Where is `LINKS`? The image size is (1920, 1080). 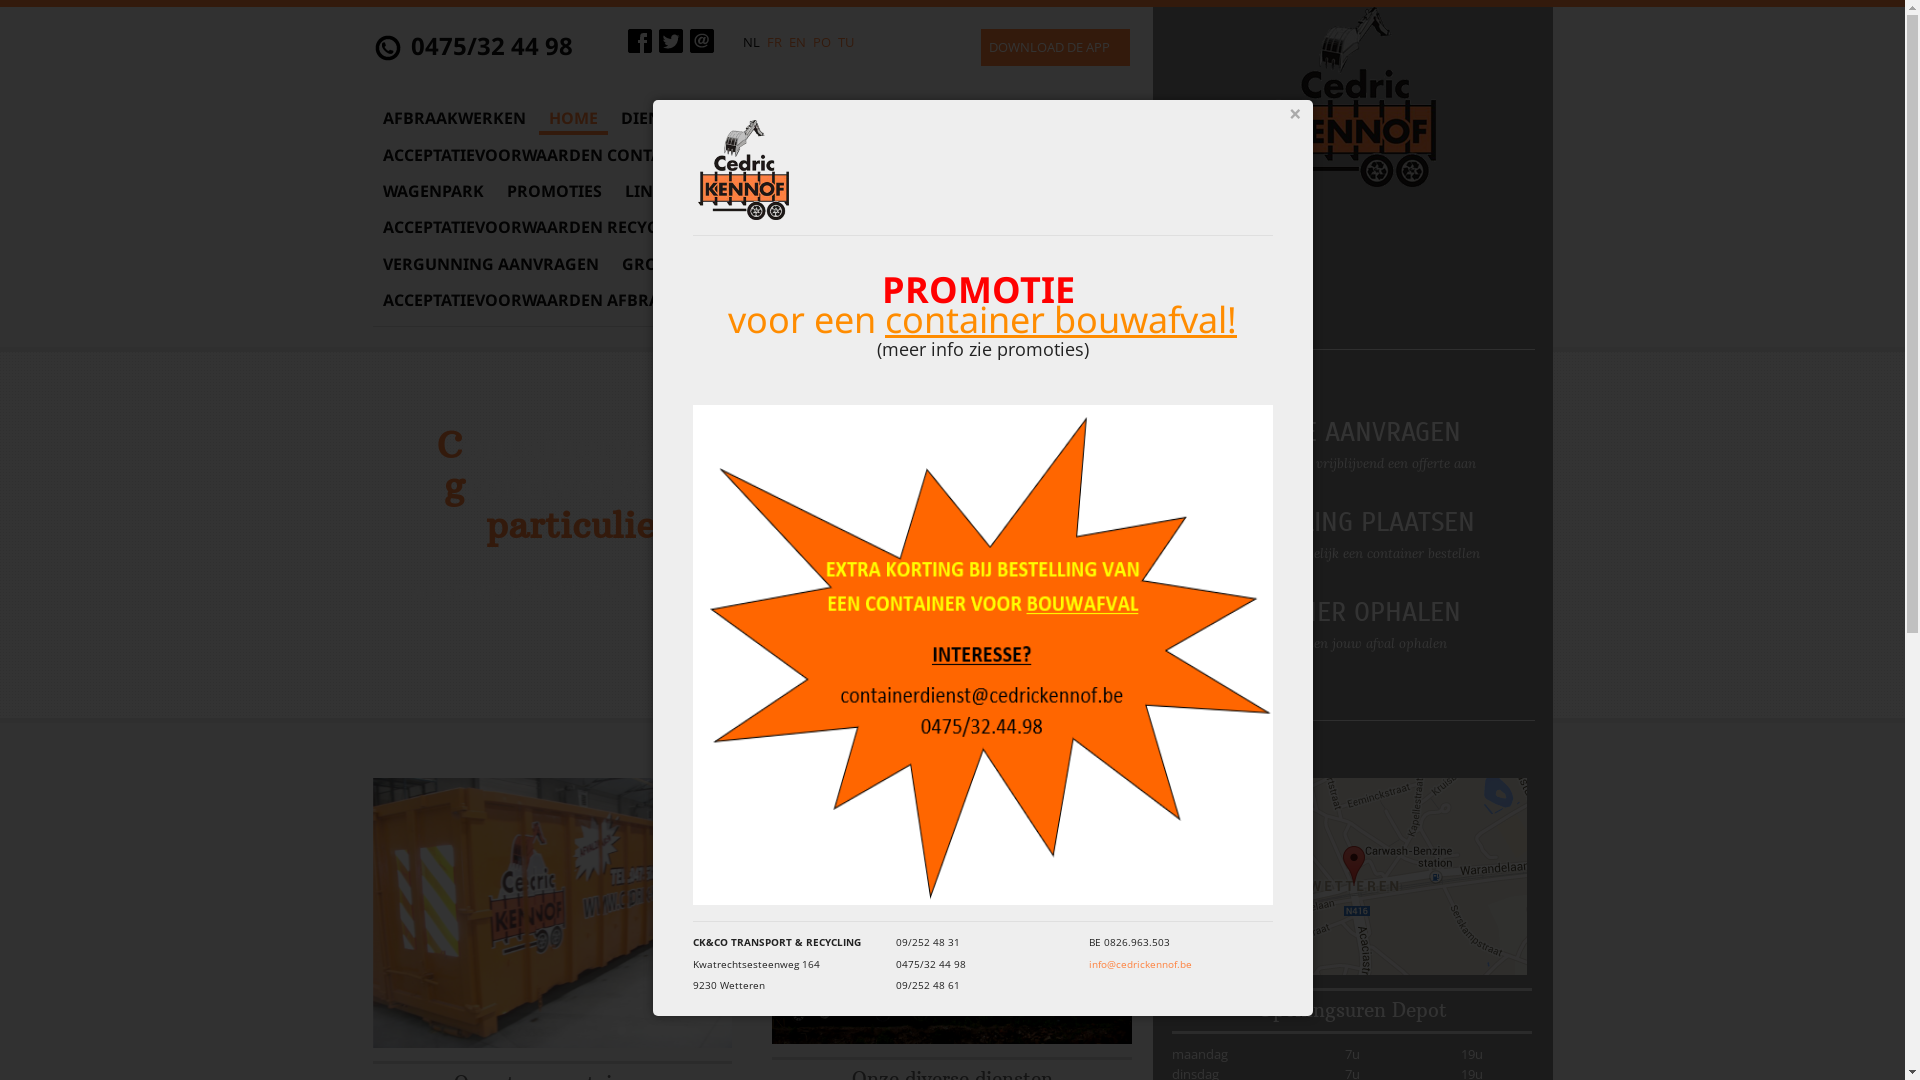 LINKS is located at coordinates (648, 191).